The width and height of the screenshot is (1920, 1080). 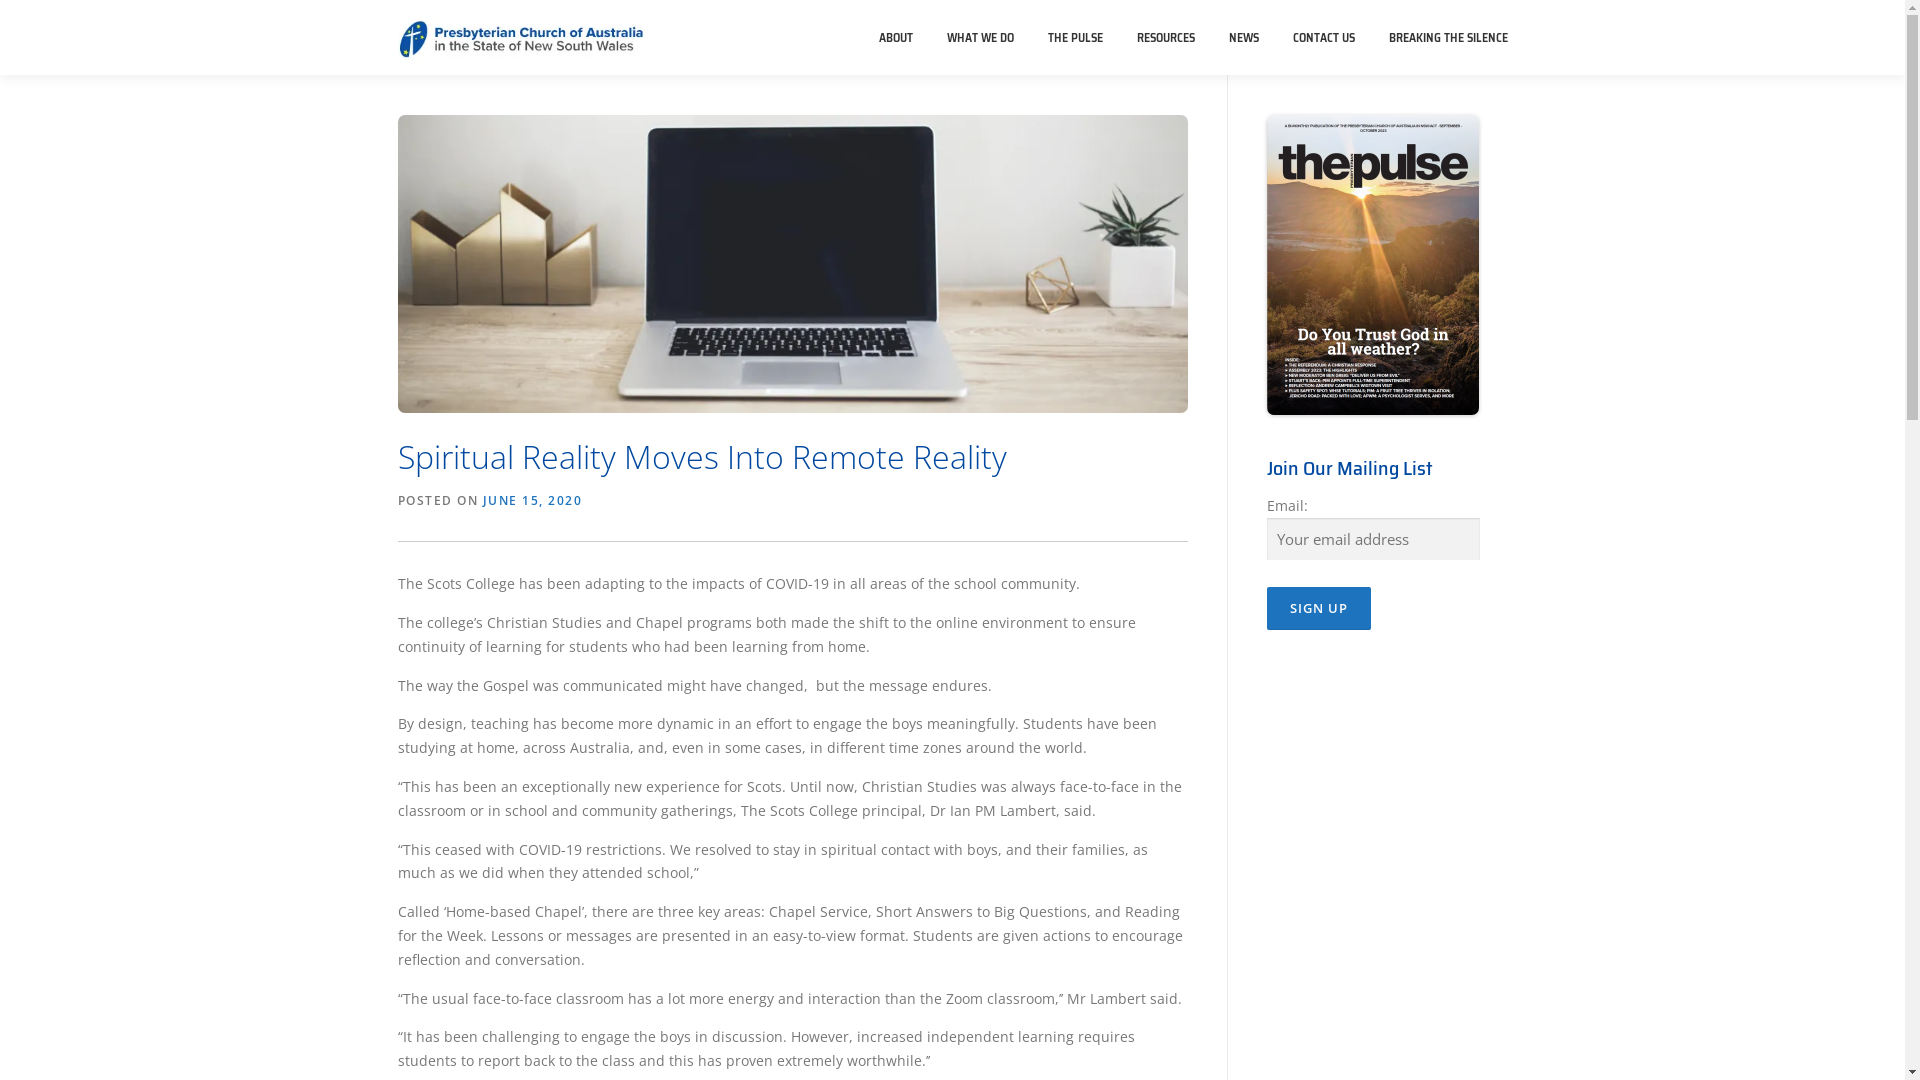 What do you see at coordinates (1244, 38) in the screenshot?
I see `NEWS` at bounding box center [1244, 38].